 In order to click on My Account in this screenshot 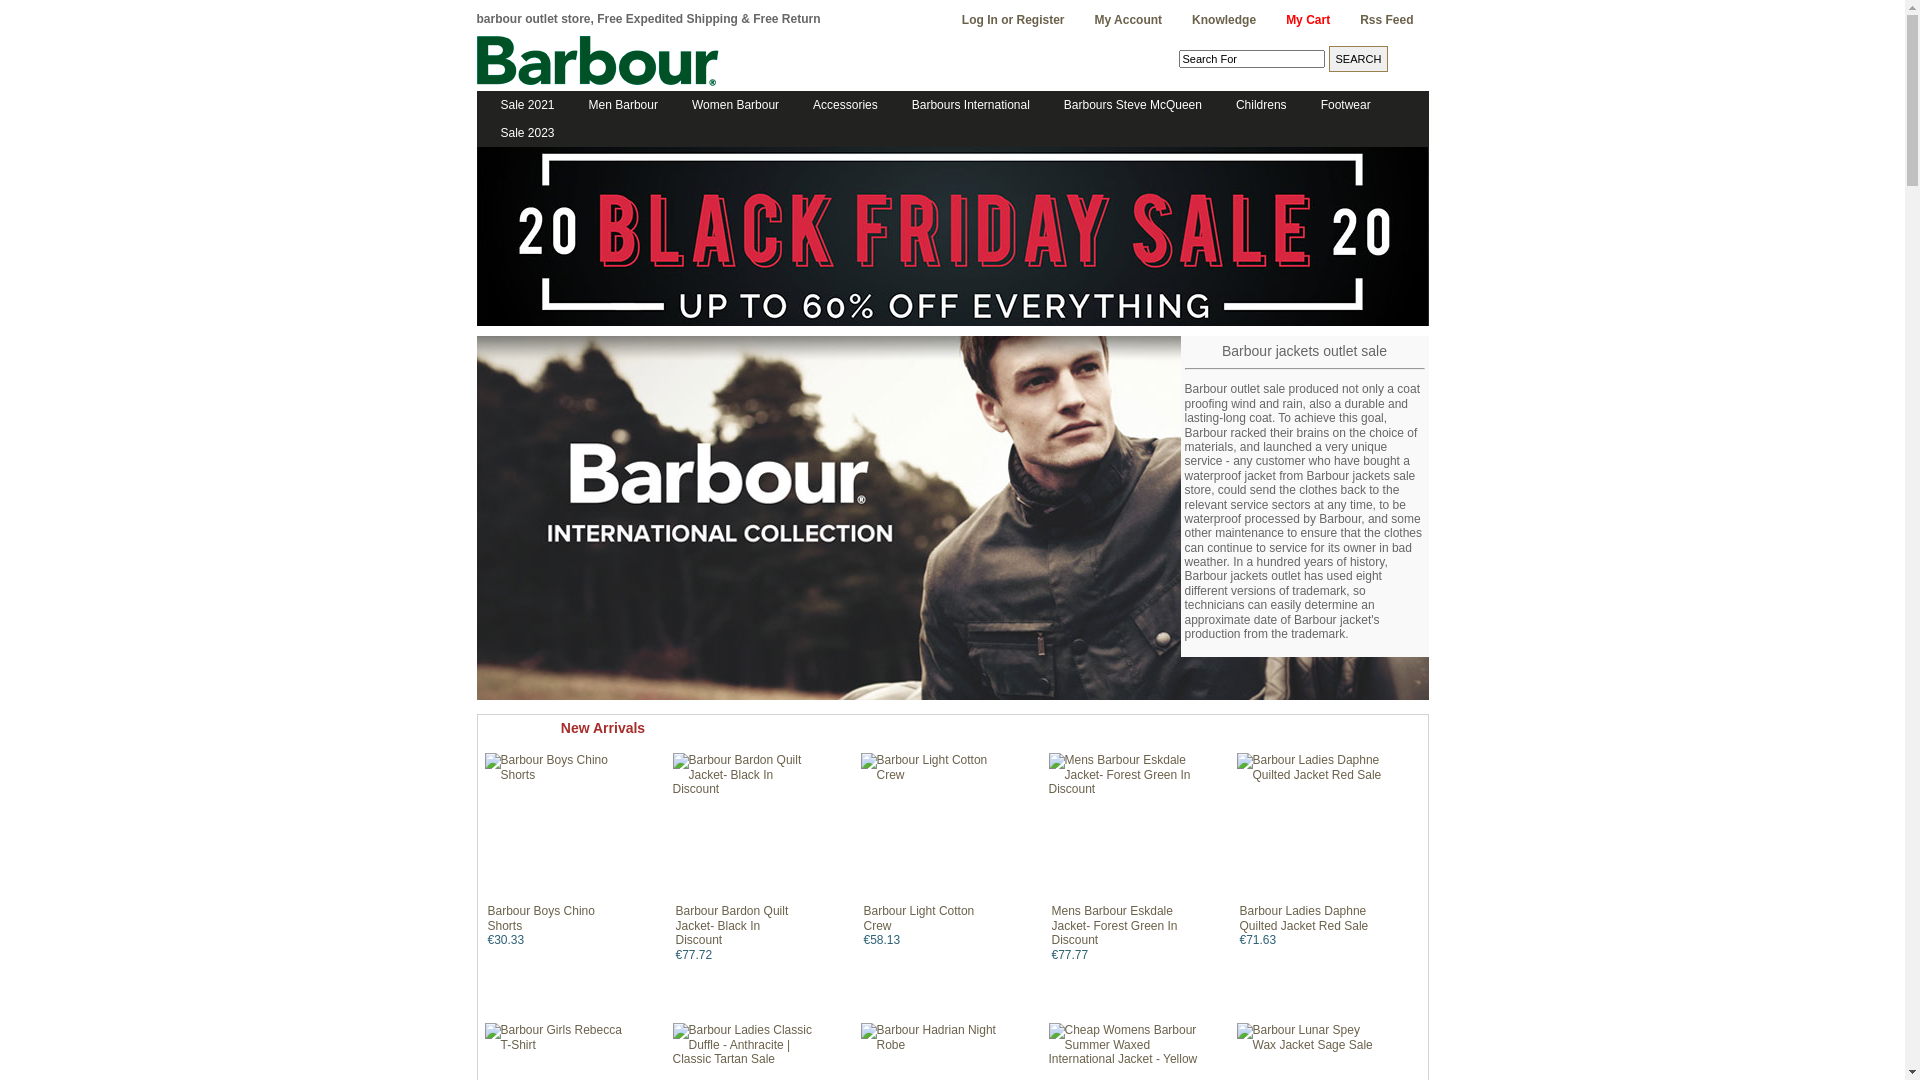, I will do `click(1129, 20)`.